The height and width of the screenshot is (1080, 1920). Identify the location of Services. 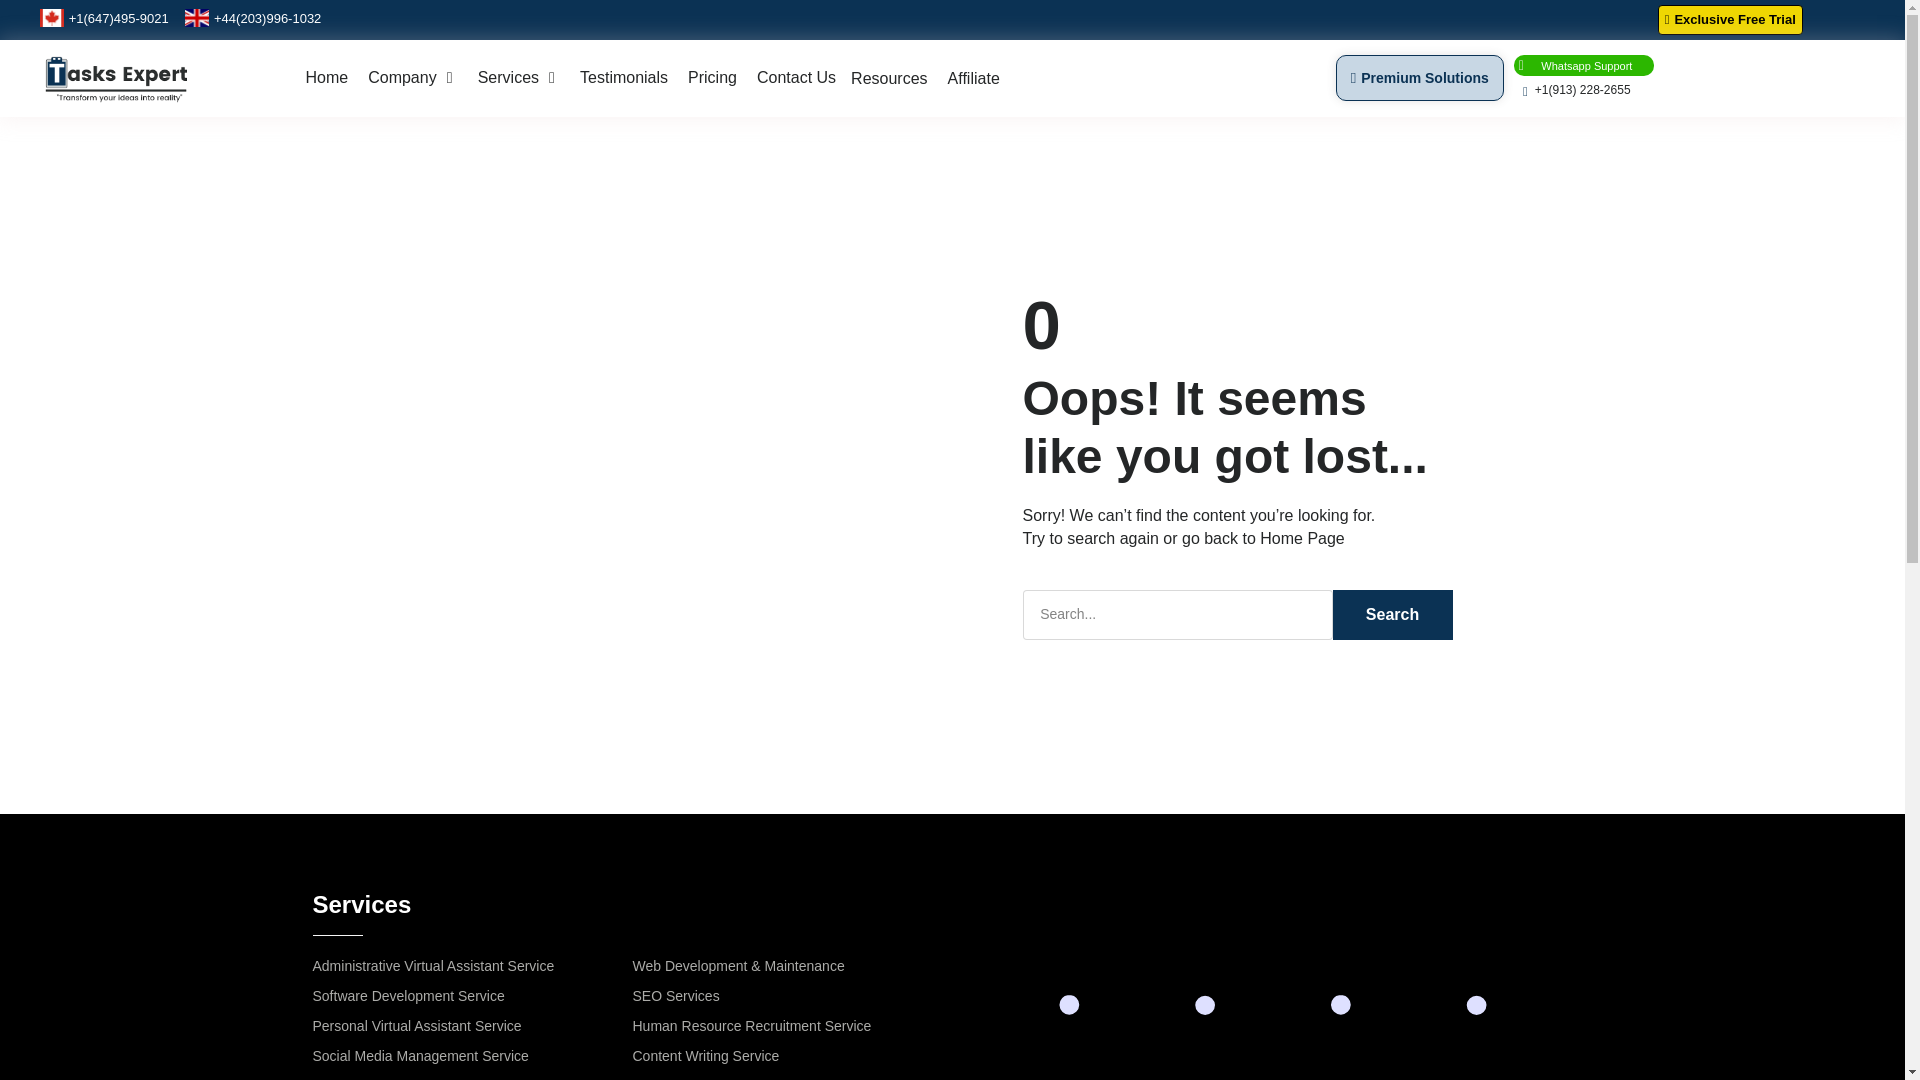
(508, 77).